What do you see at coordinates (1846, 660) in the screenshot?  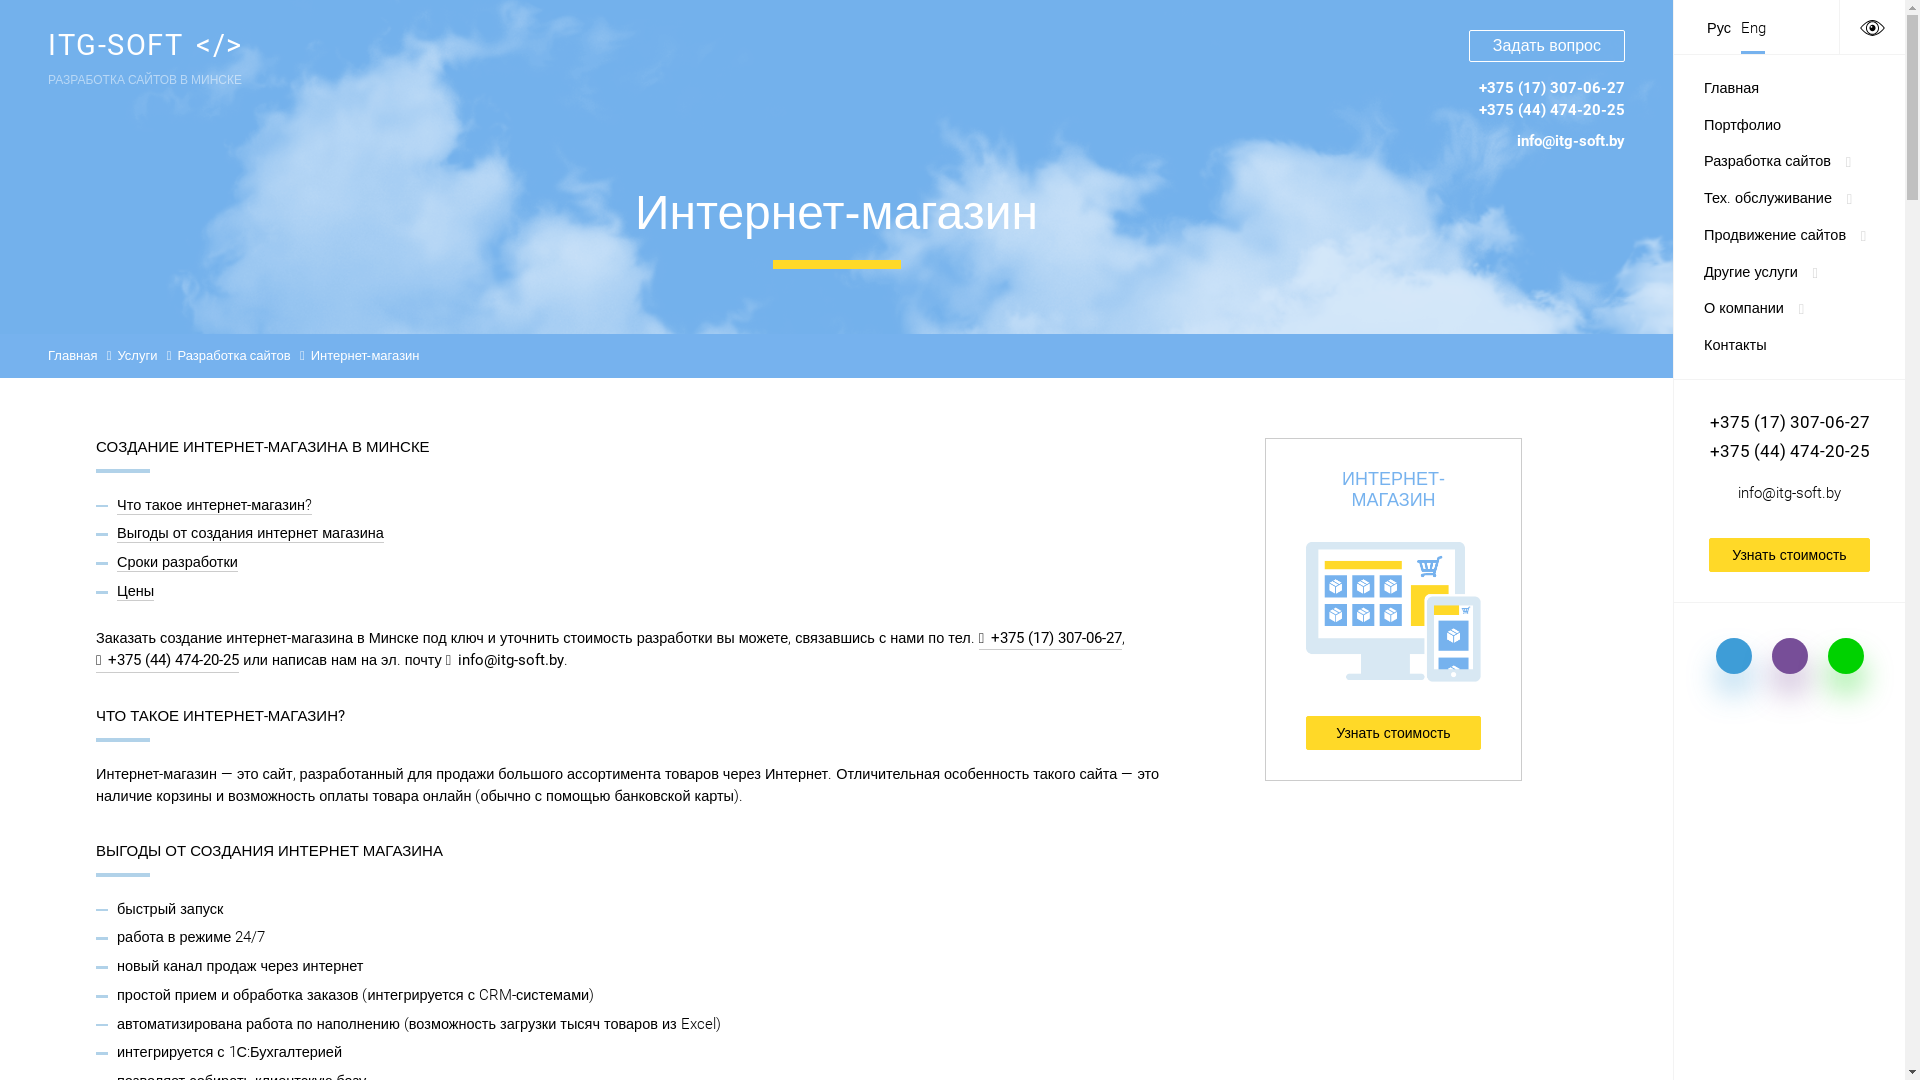 I see `WhatsApp` at bounding box center [1846, 660].